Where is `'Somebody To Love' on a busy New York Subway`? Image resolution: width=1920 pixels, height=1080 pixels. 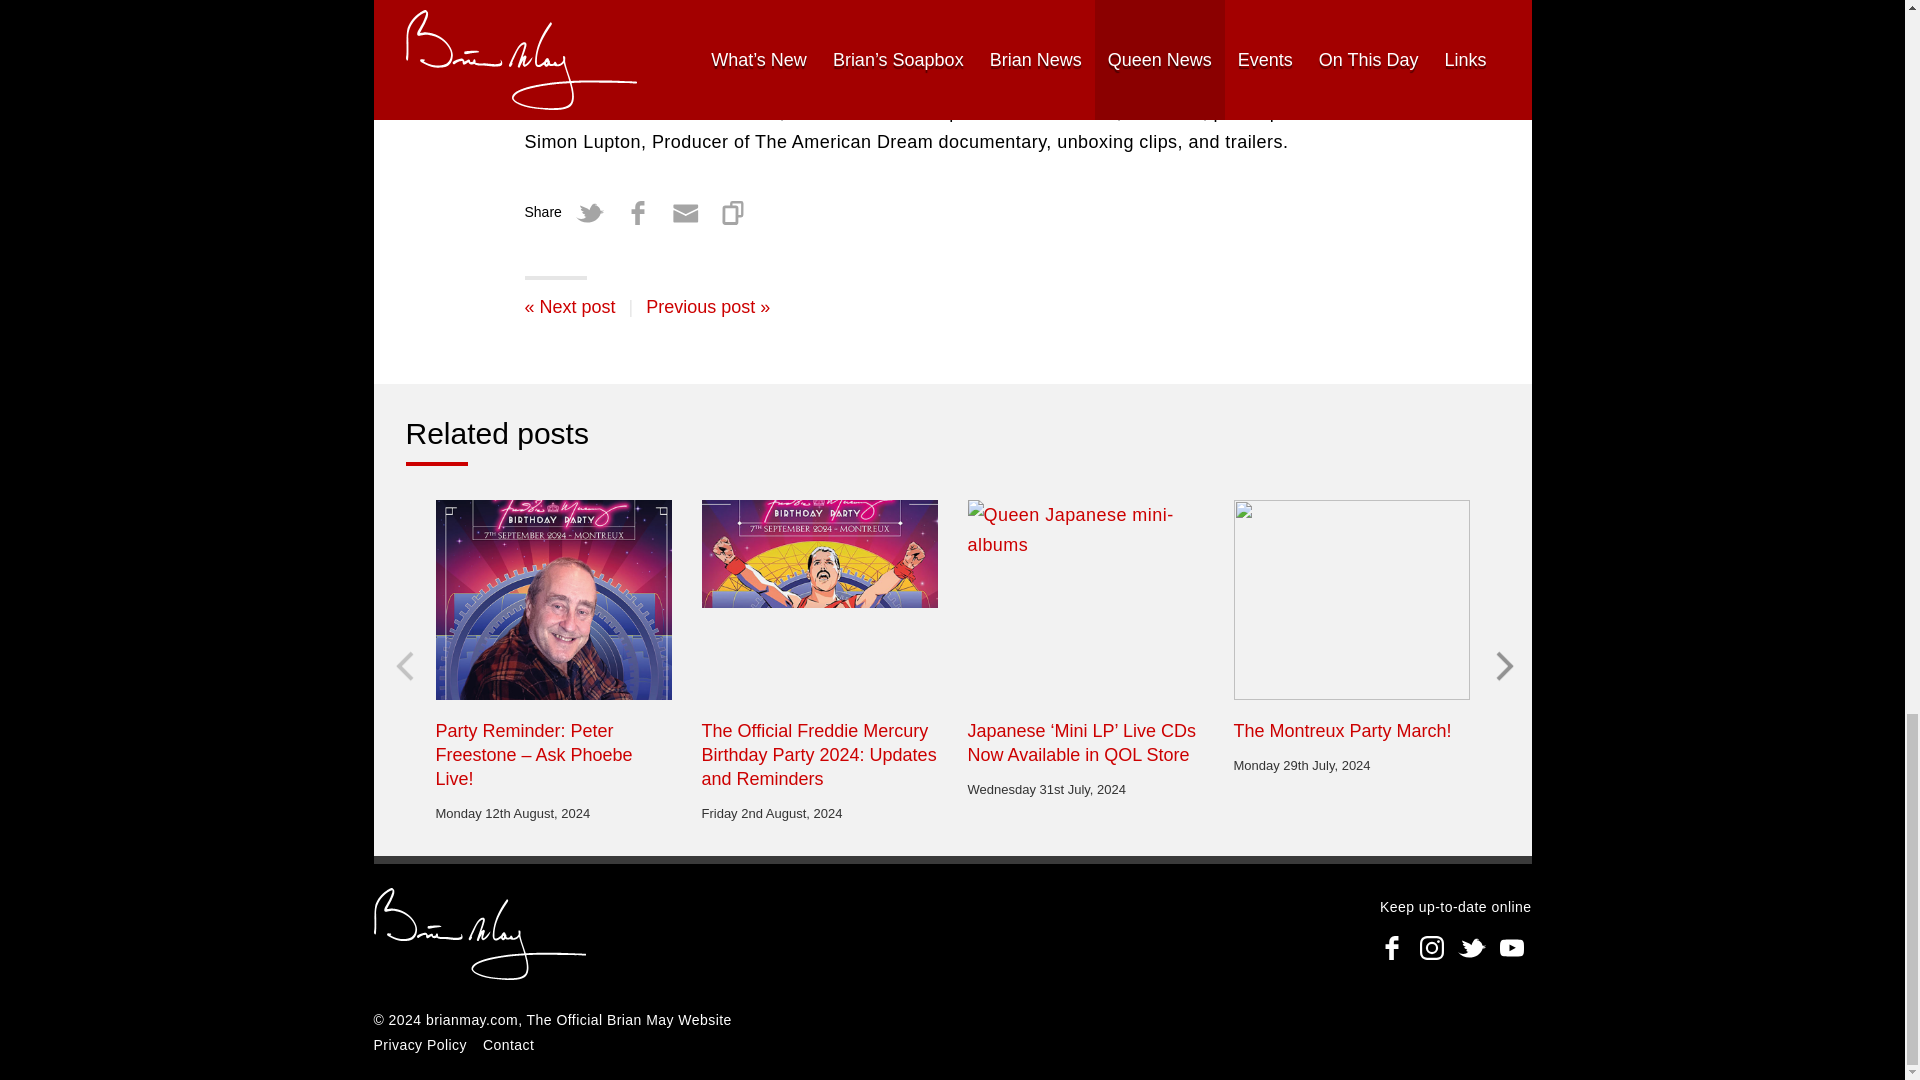 'Somebody To Love' on a busy New York Subway is located at coordinates (707, 307).